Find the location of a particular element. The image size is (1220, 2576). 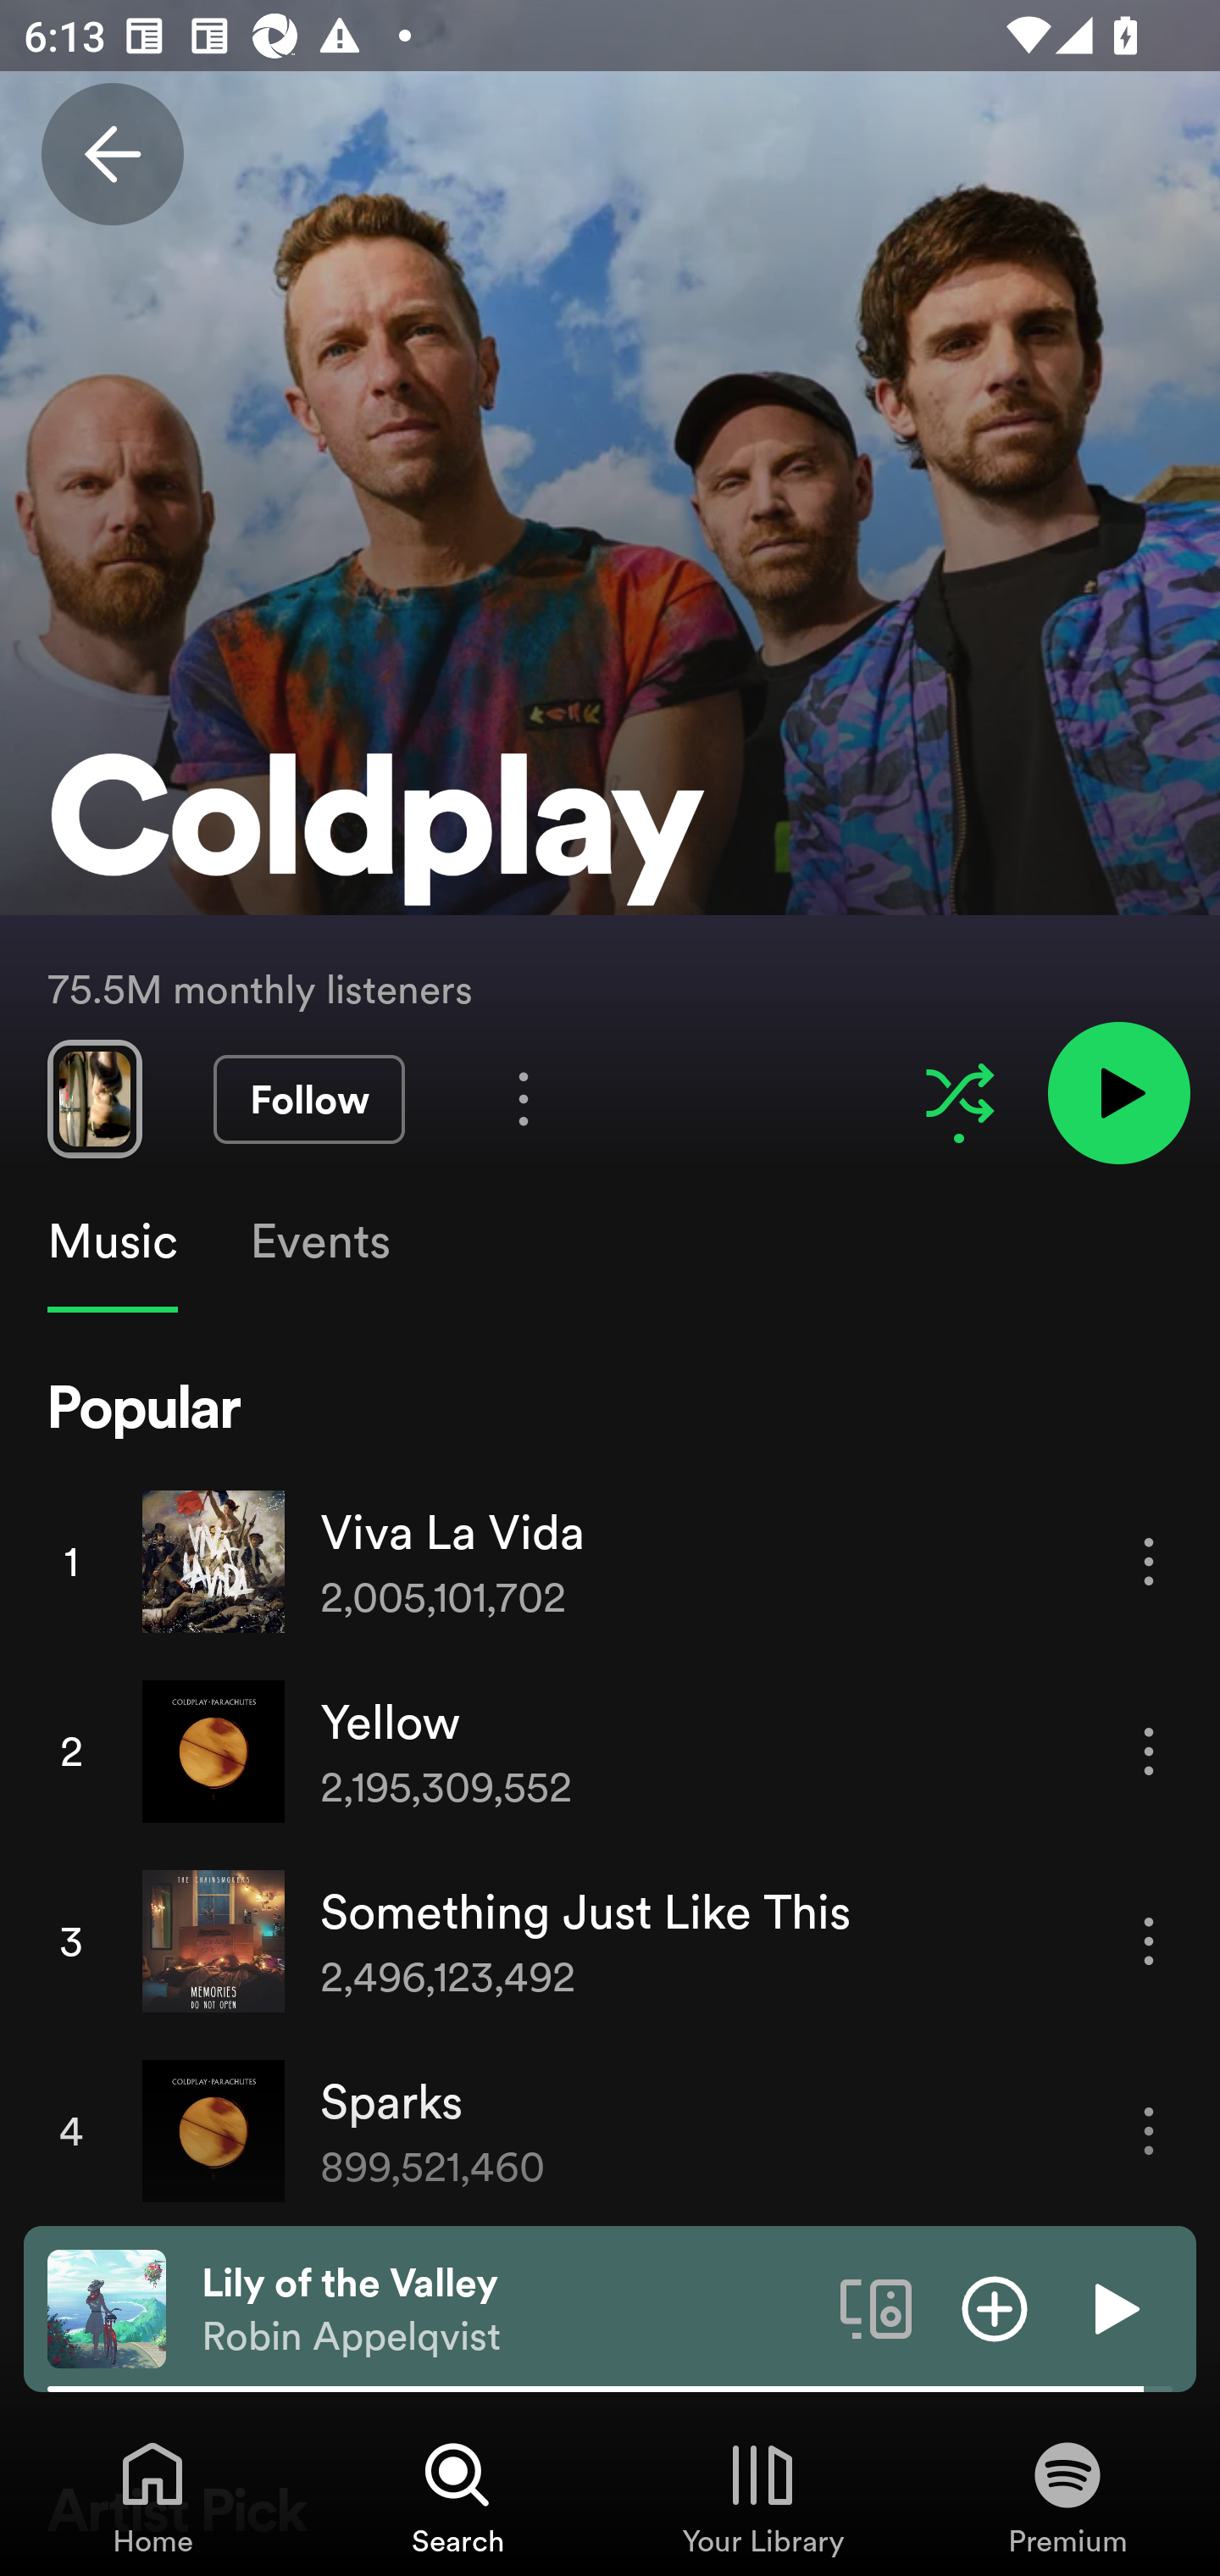

Premium, Tab 4 of 4 Premium Premium is located at coordinates (1067, 2496).